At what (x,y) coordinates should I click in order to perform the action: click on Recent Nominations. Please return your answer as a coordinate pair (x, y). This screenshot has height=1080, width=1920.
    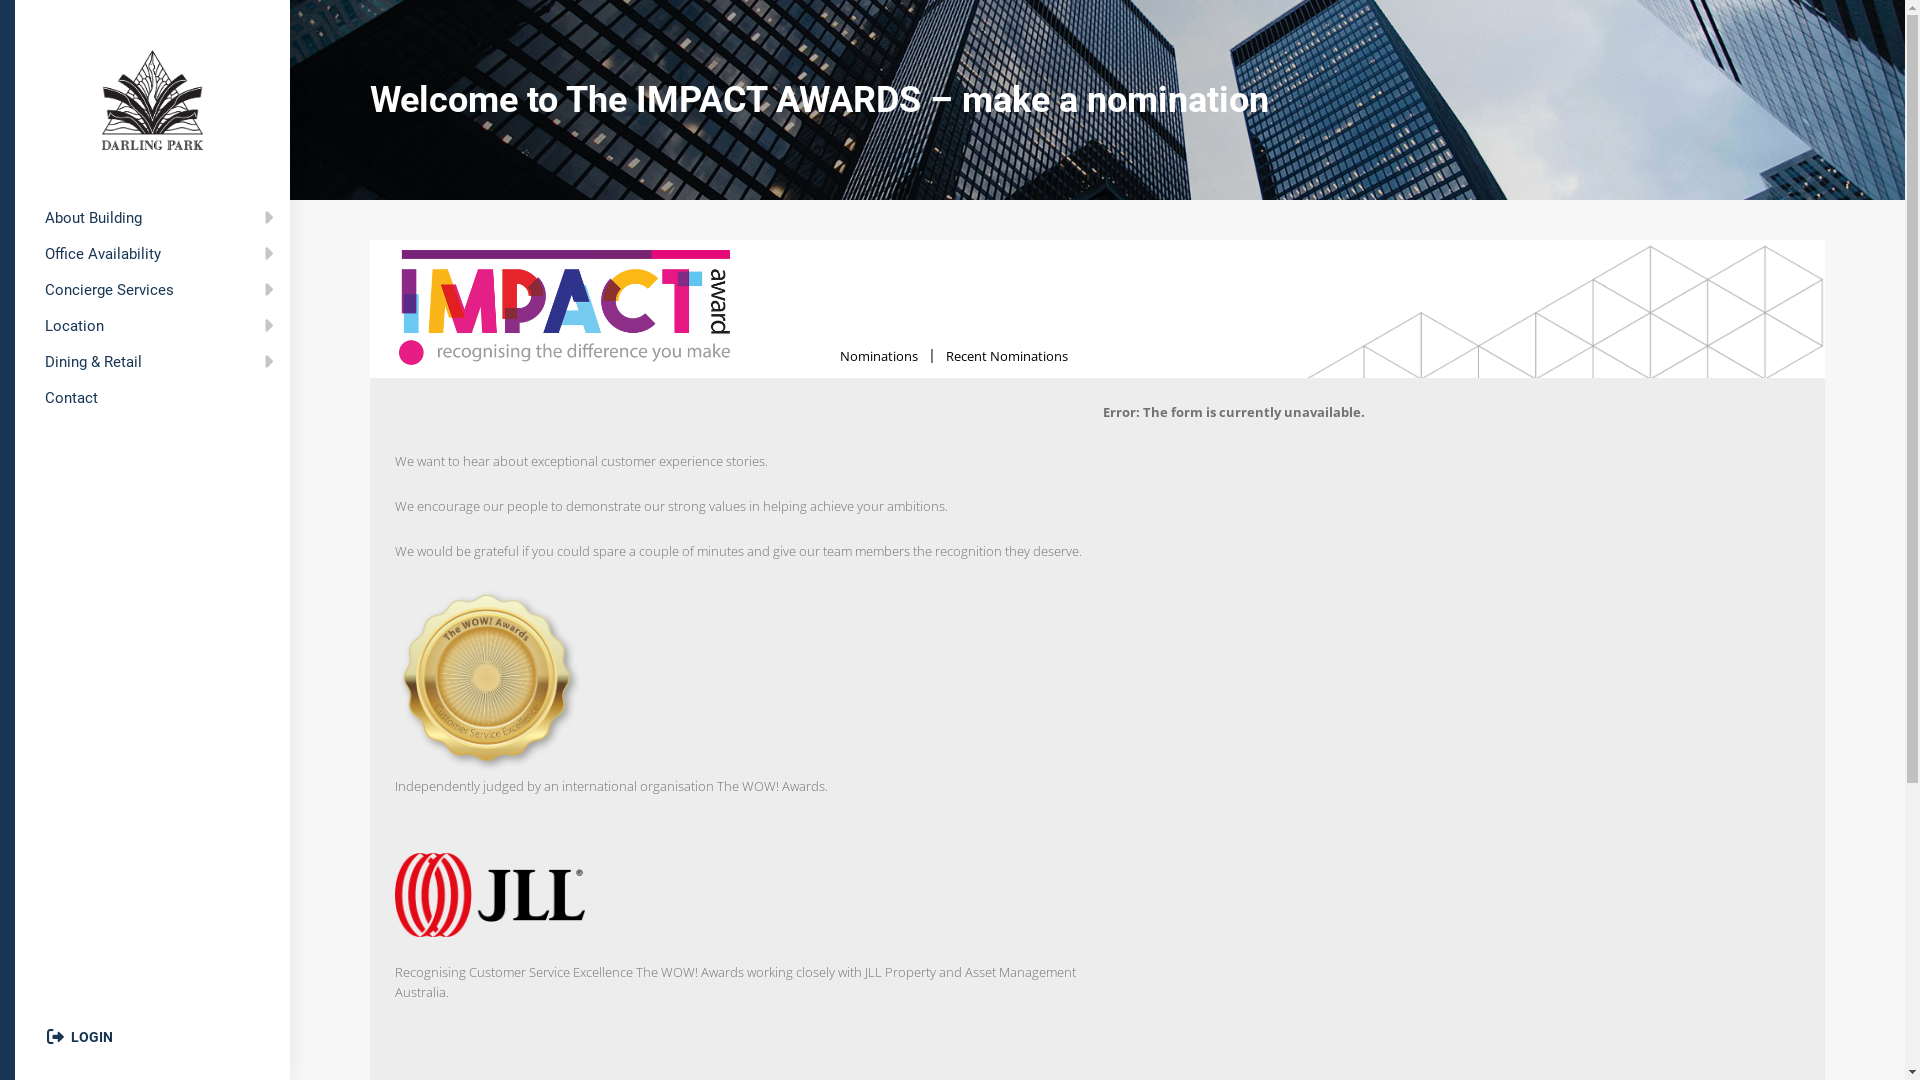
    Looking at the image, I should click on (1007, 356).